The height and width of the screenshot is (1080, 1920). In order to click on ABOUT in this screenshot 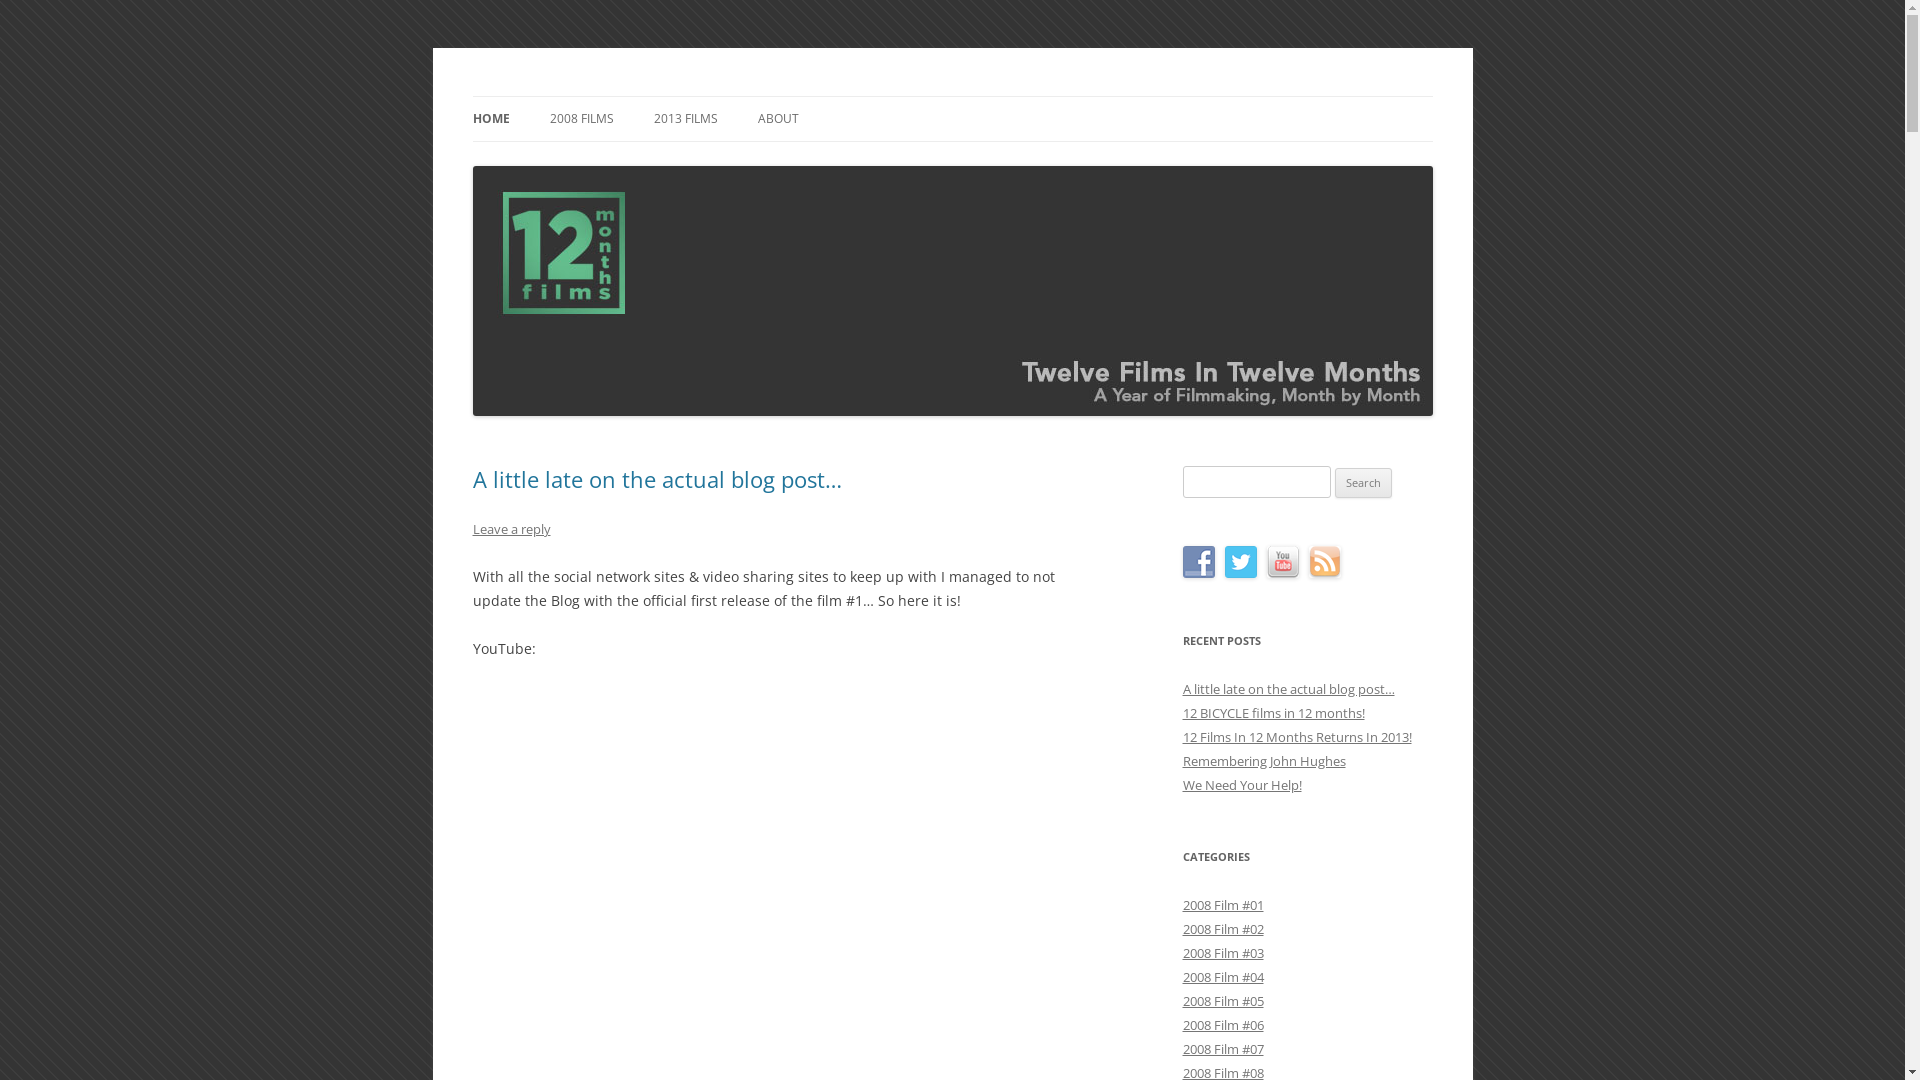, I will do `click(778, 119)`.